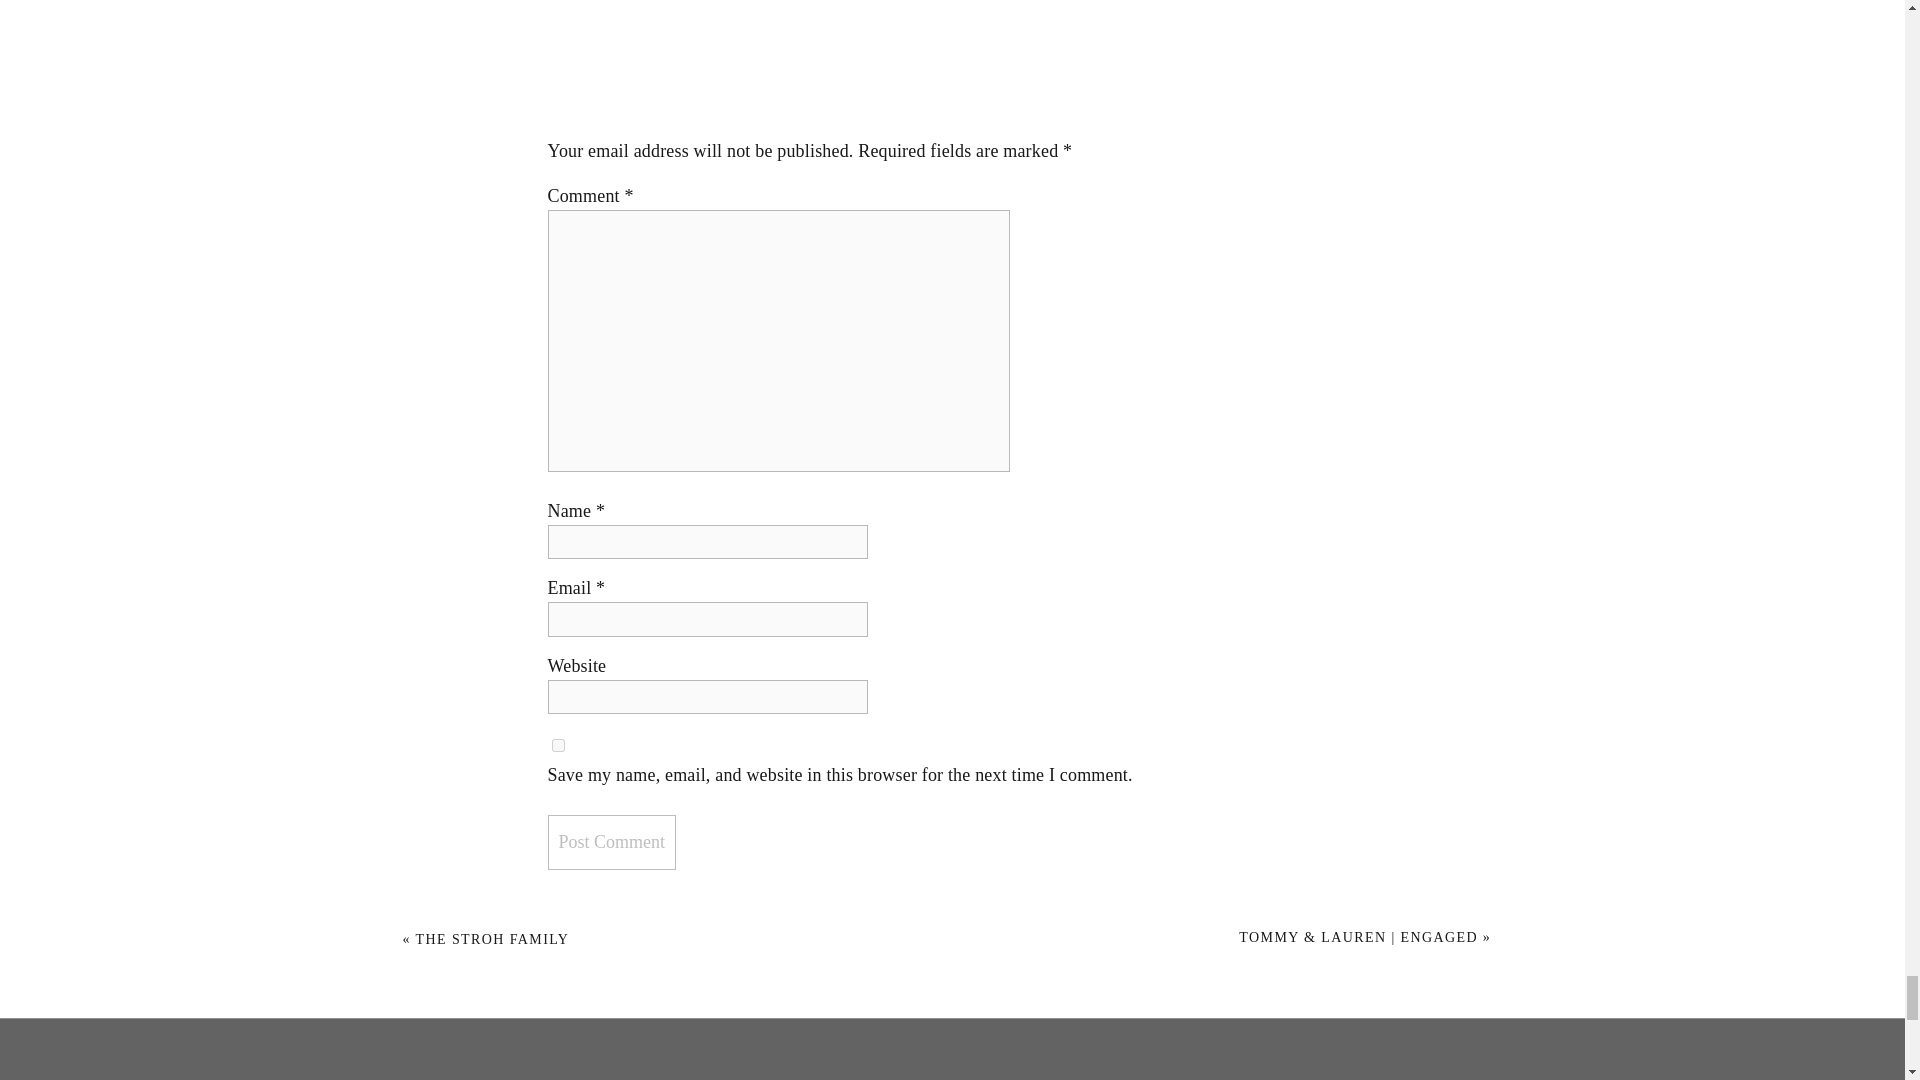 This screenshot has width=1920, height=1080. Describe the element at coordinates (558, 744) in the screenshot. I see `yes` at that location.